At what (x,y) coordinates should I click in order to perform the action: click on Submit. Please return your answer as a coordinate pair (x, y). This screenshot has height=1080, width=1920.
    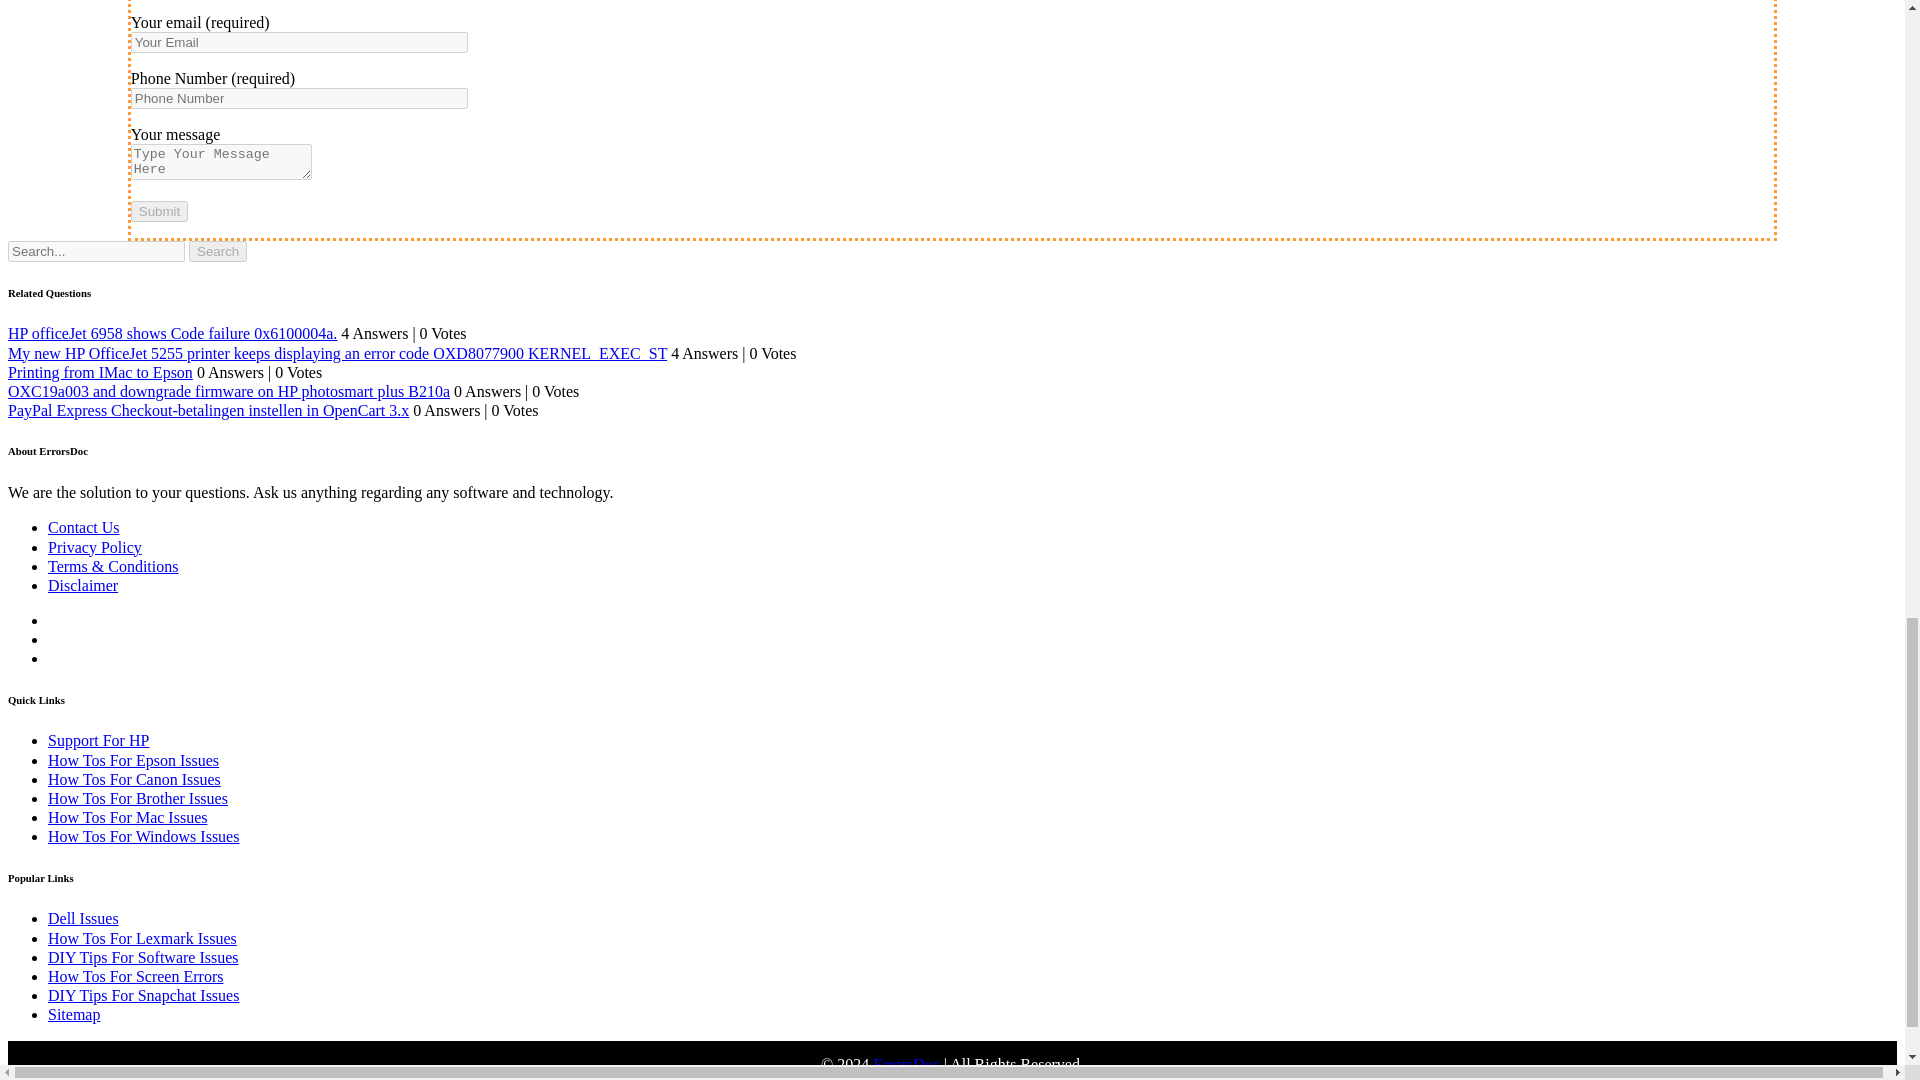
    Looking at the image, I should click on (159, 211).